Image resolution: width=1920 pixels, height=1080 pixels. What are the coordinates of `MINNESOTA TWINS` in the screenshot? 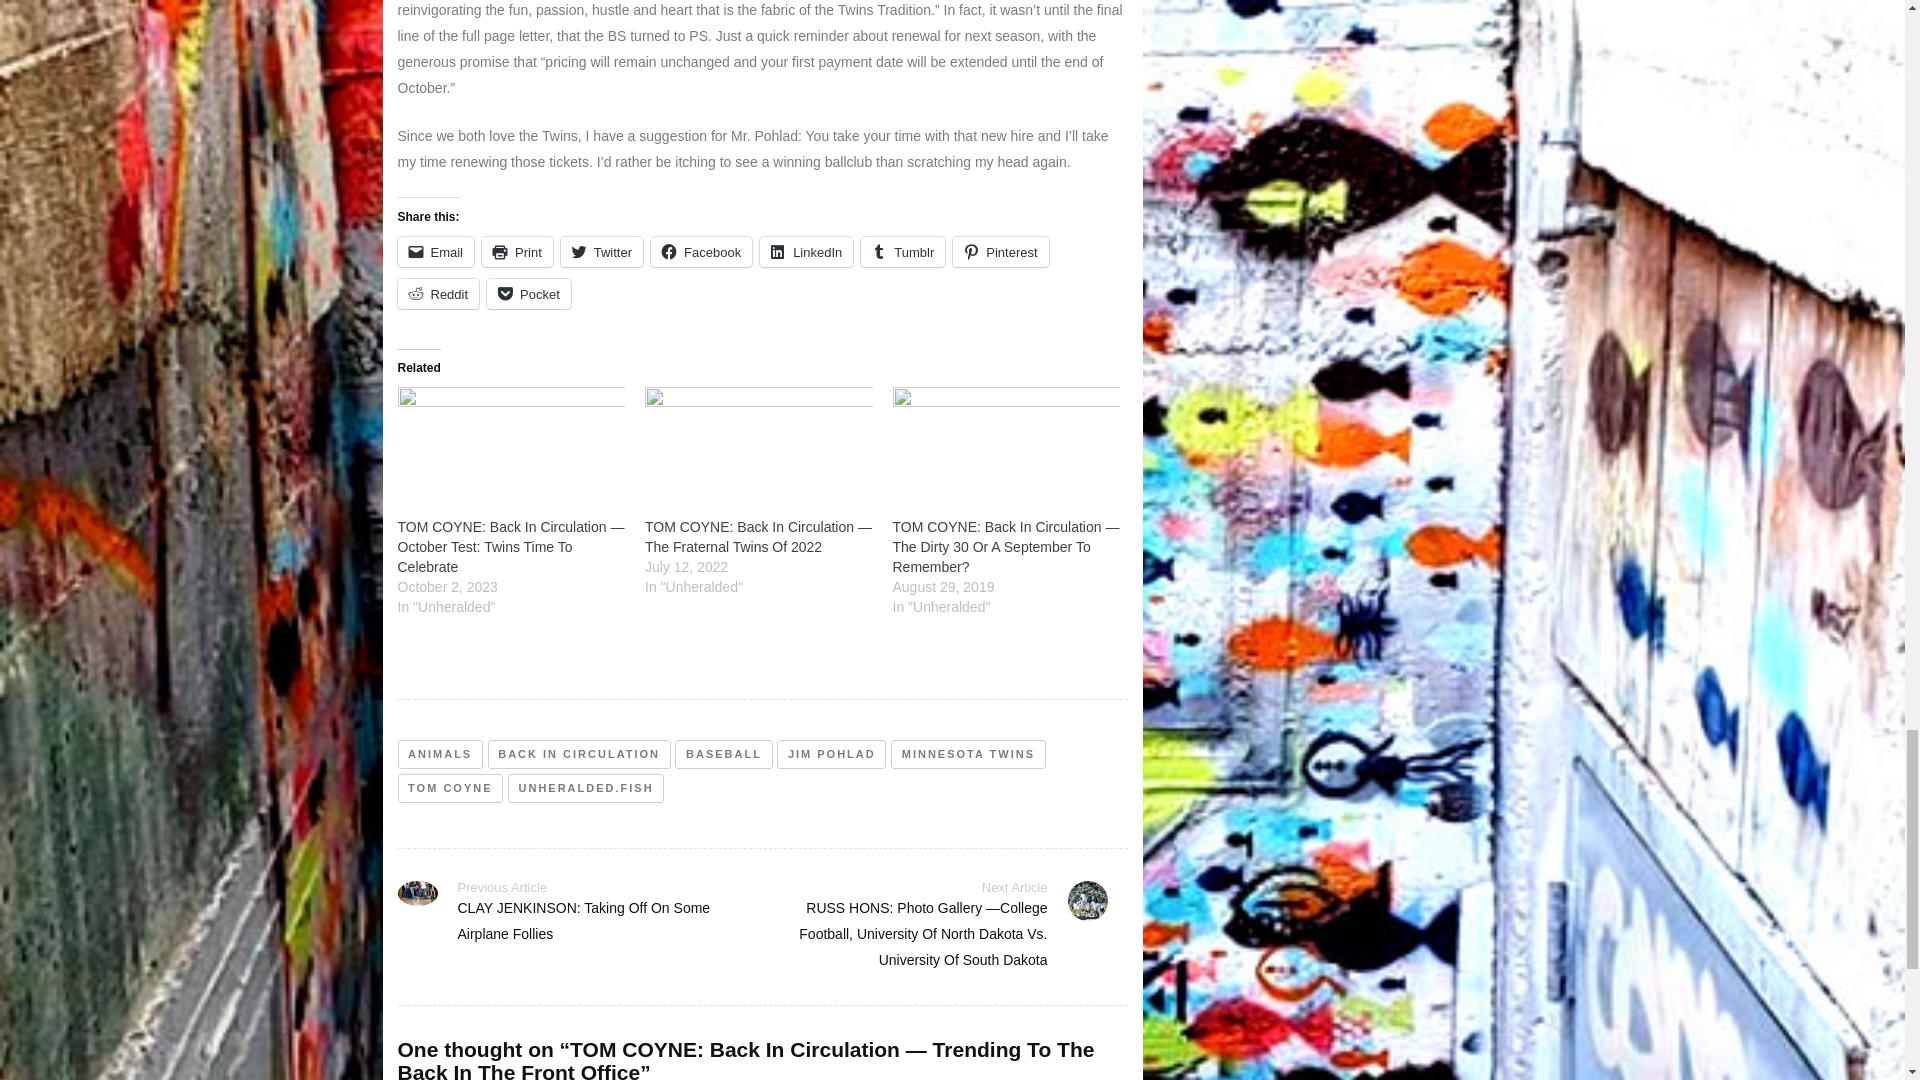 It's located at (967, 754).